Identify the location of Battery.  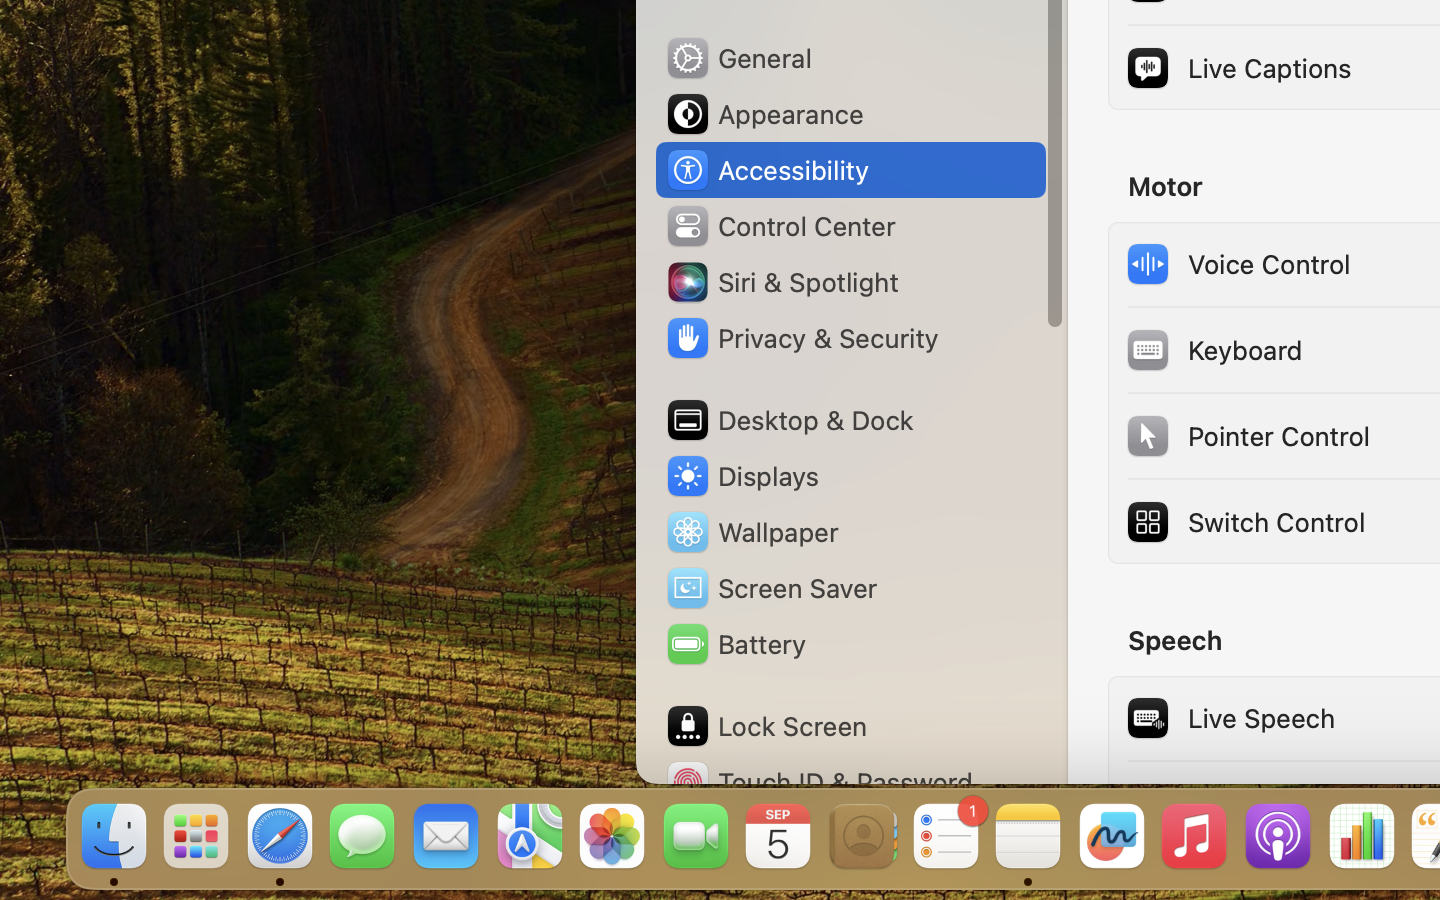
(735, 644).